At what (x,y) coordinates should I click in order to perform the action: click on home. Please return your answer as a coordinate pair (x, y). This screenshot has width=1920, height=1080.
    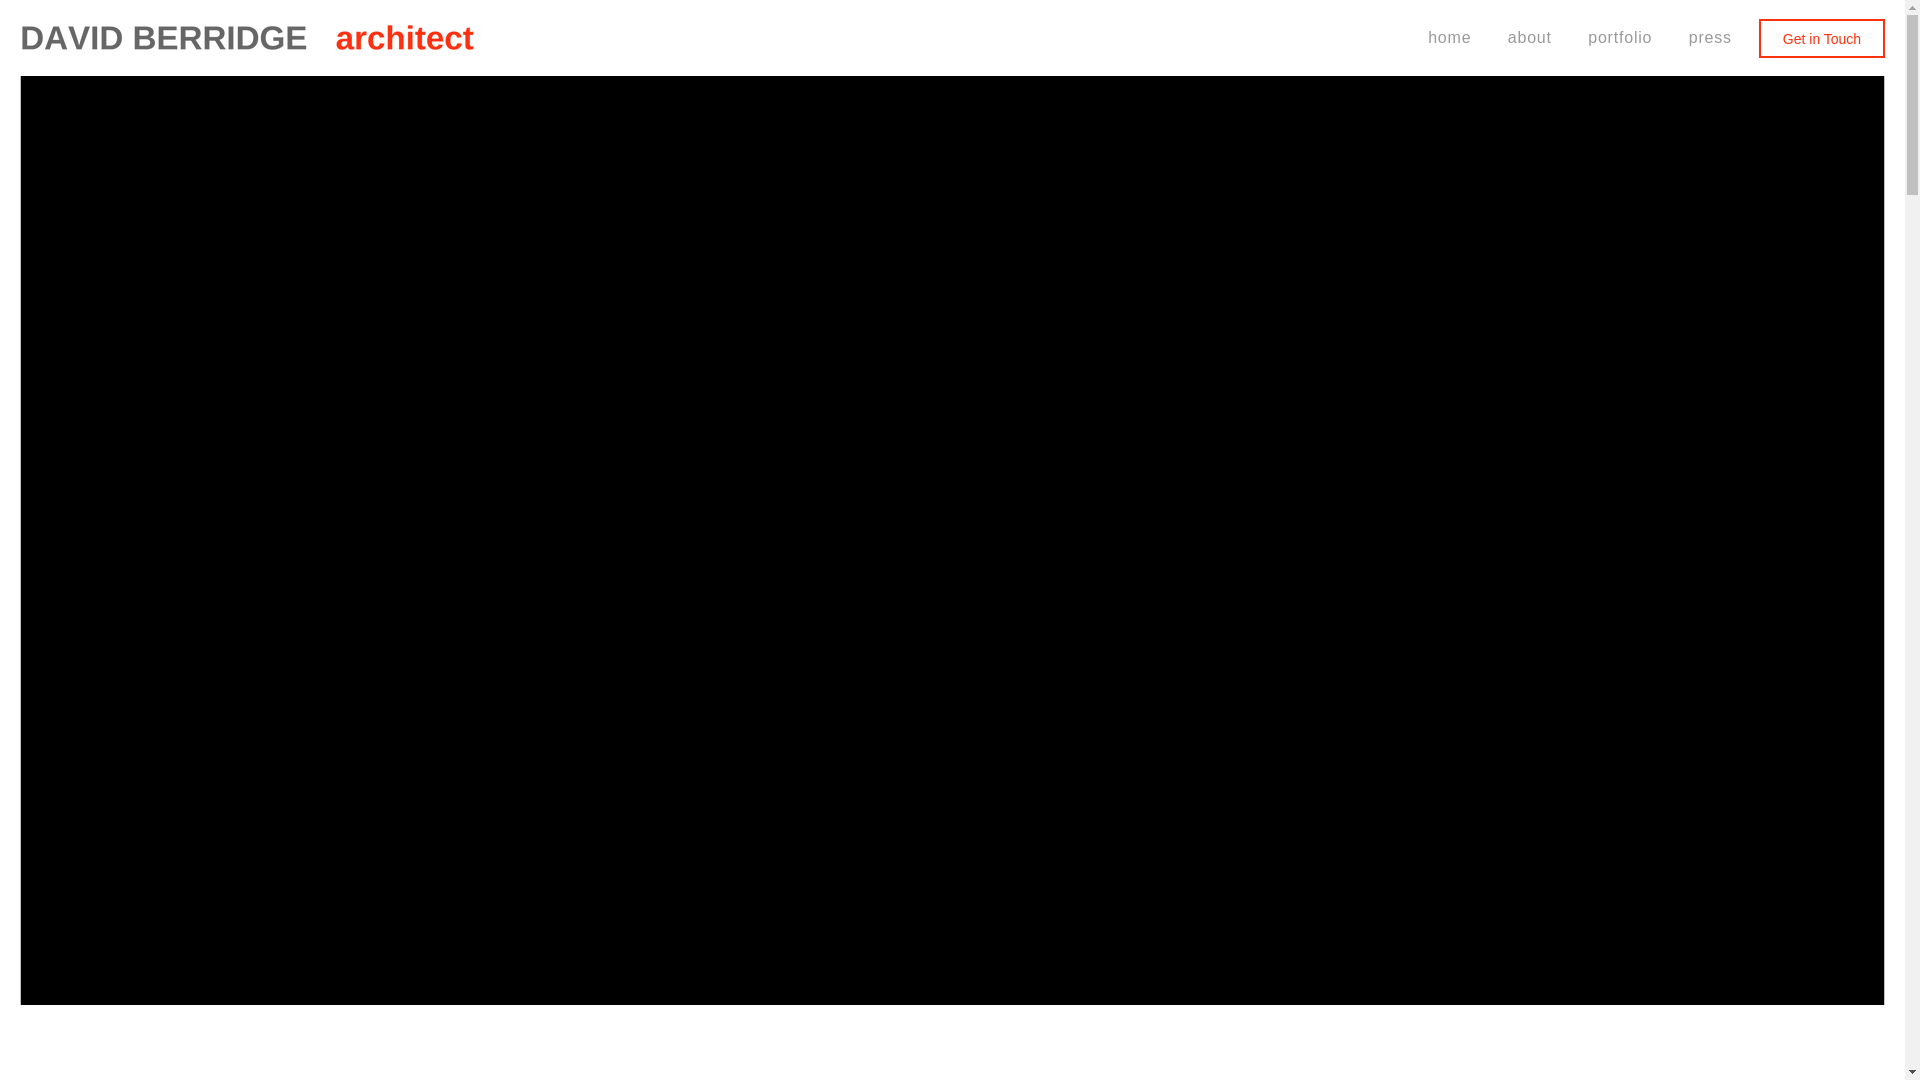
    Looking at the image, I should click on (246, 38).